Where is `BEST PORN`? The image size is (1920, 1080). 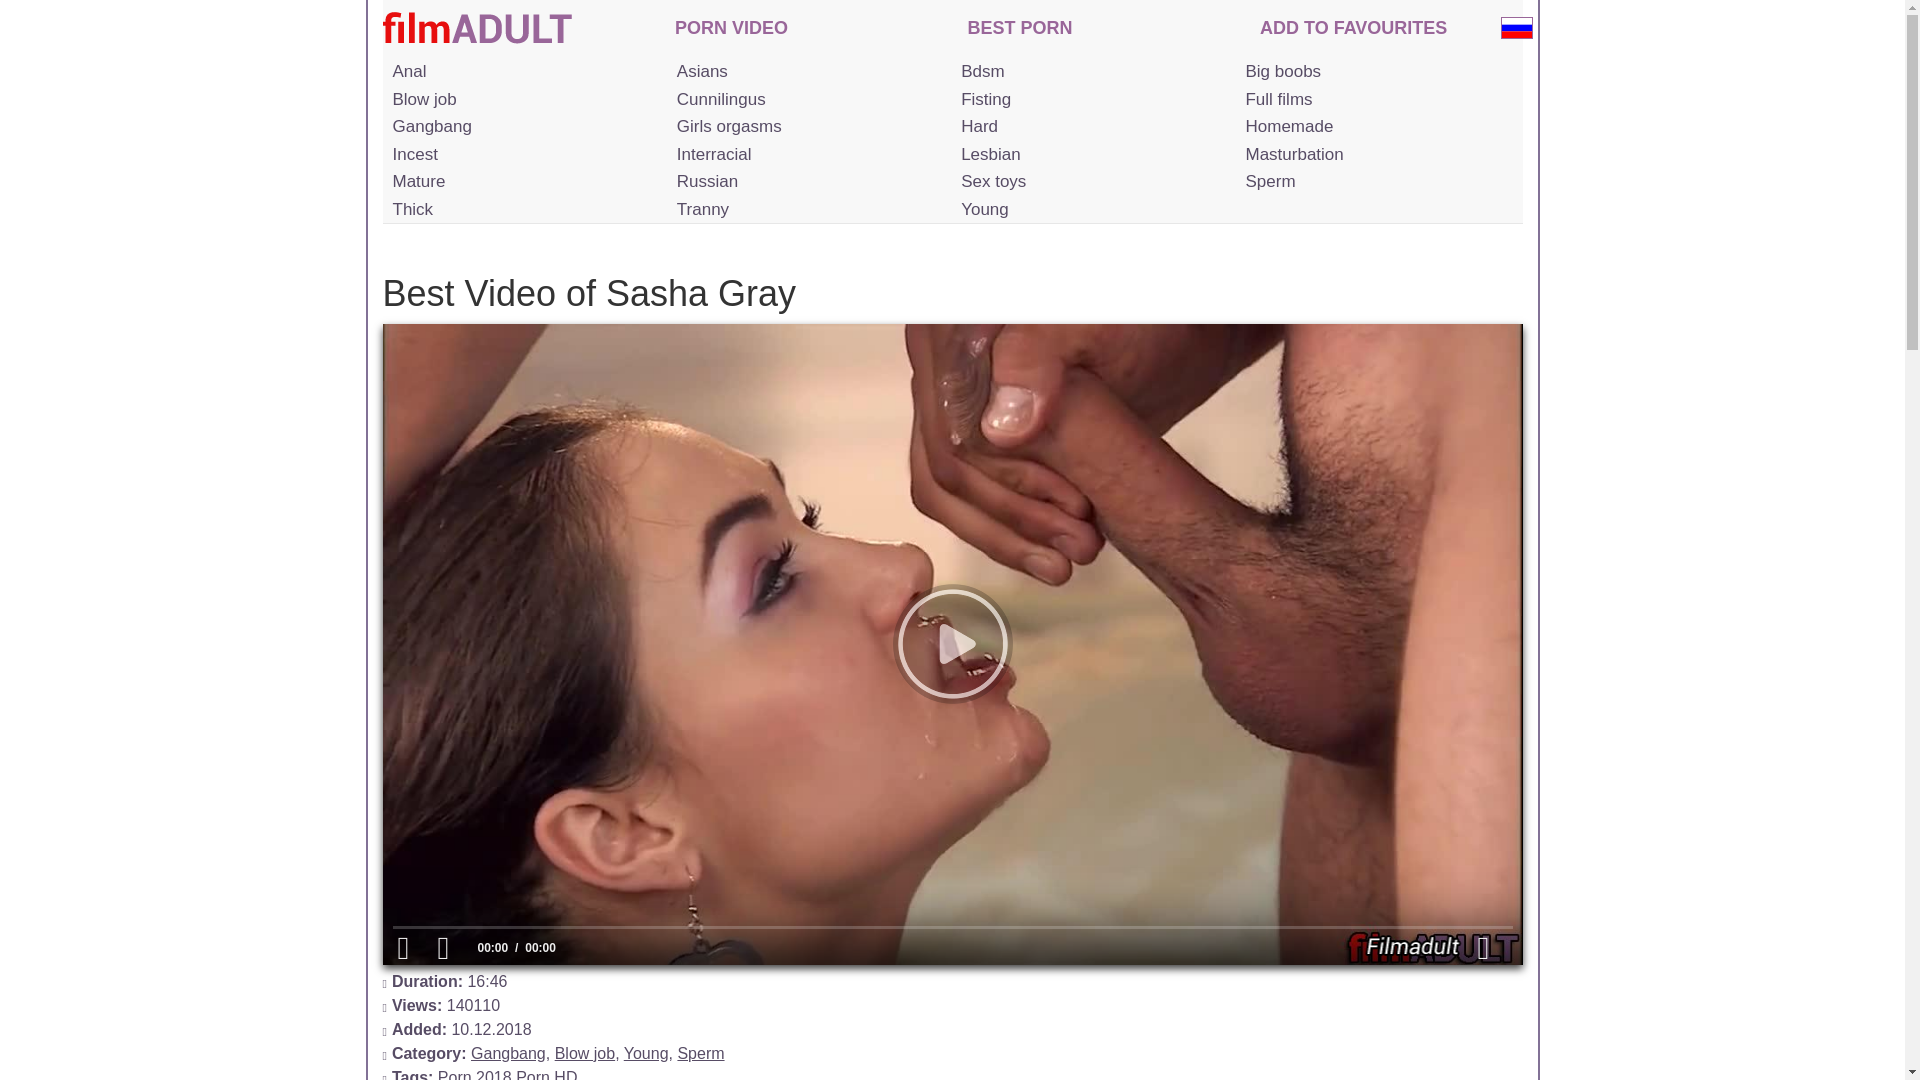
BEST PORN is located at coordinates (1020, 30).